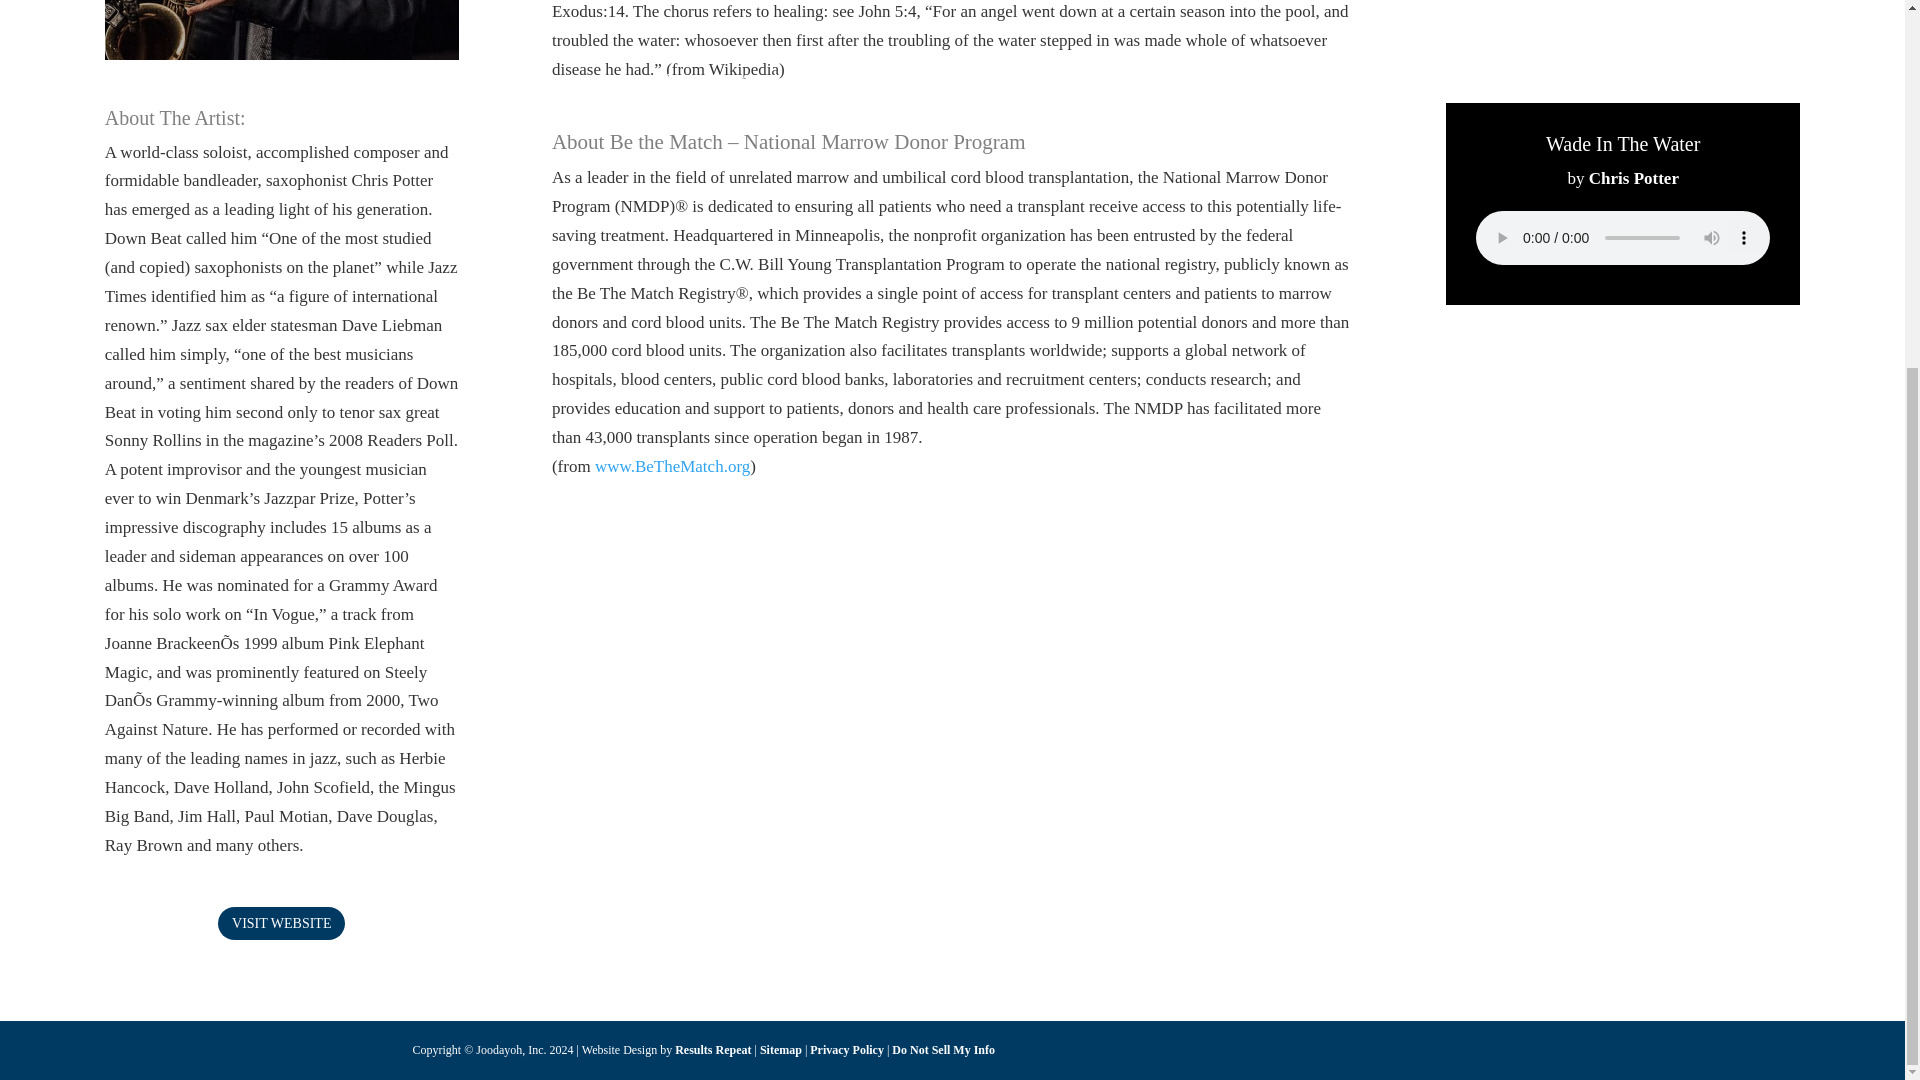 The width and height of the screenshot is (1920, 1080). What do you see at coordinates (781, 1050) in the screenshot?
I see `Sitemap` at bounding box center [781, 1050].